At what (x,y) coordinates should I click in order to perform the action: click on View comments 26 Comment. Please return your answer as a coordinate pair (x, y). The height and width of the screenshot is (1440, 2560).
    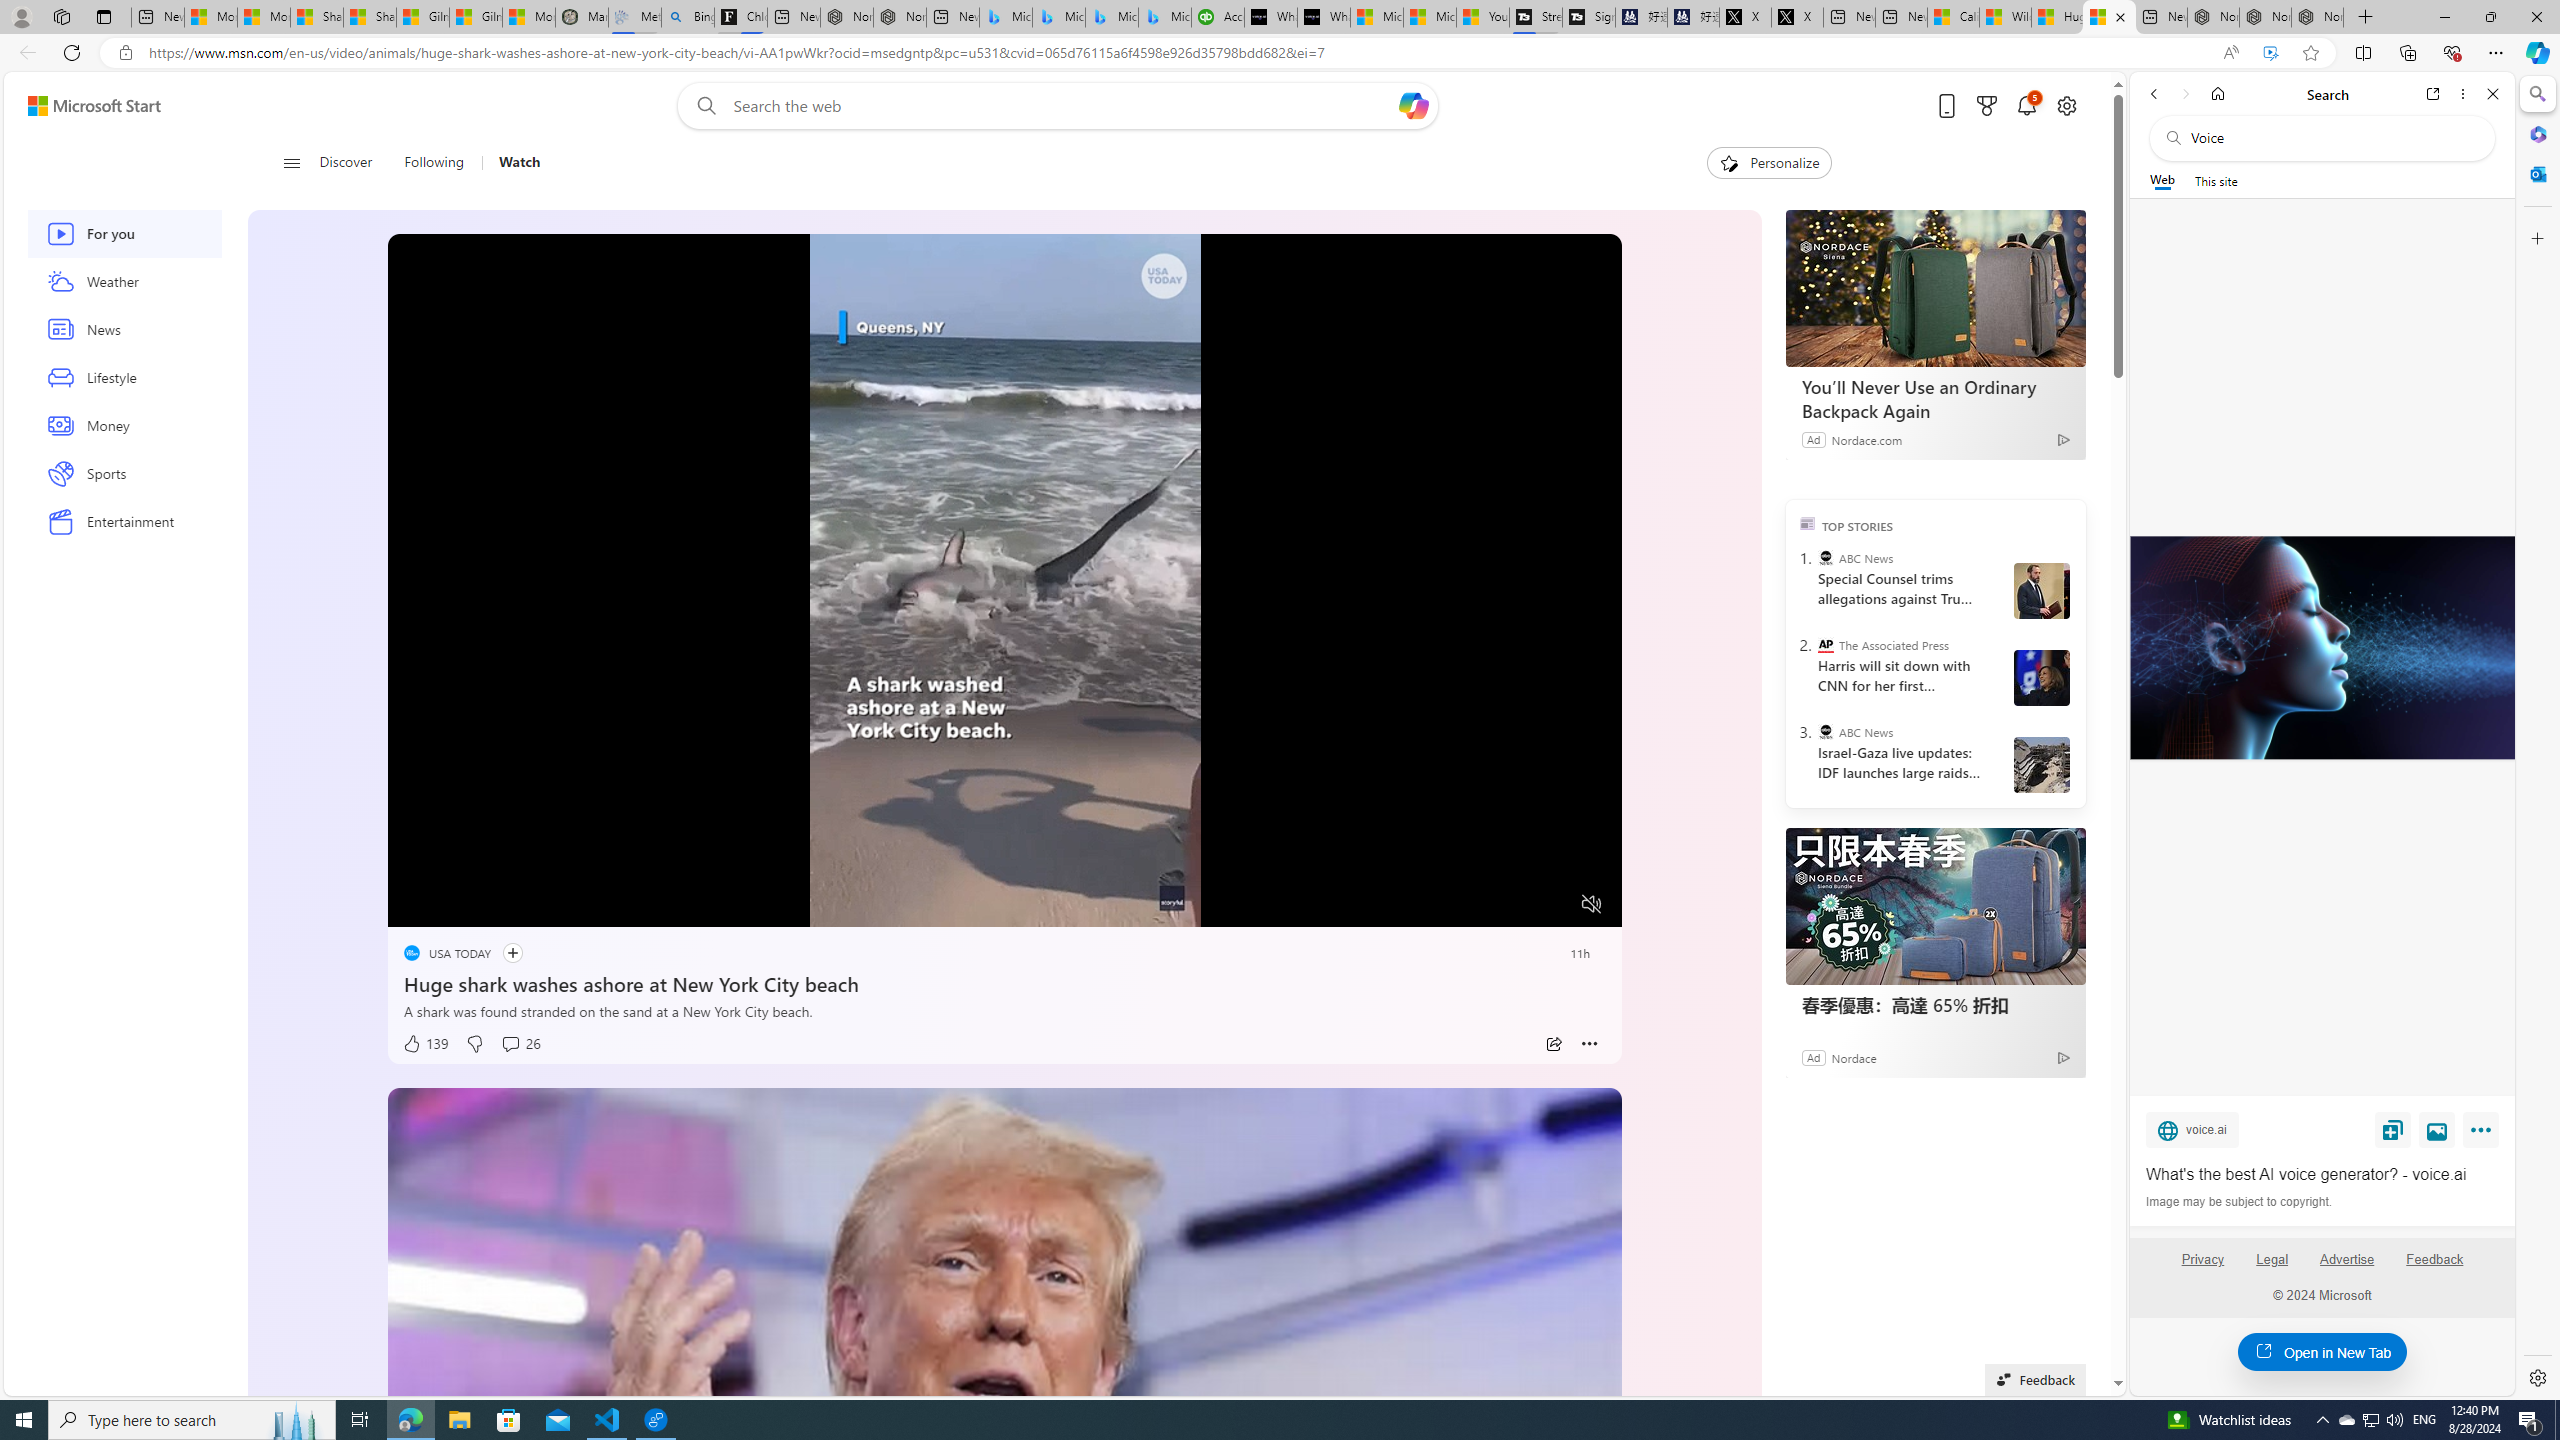
    Looking at the image, I should click on (519, 1044).